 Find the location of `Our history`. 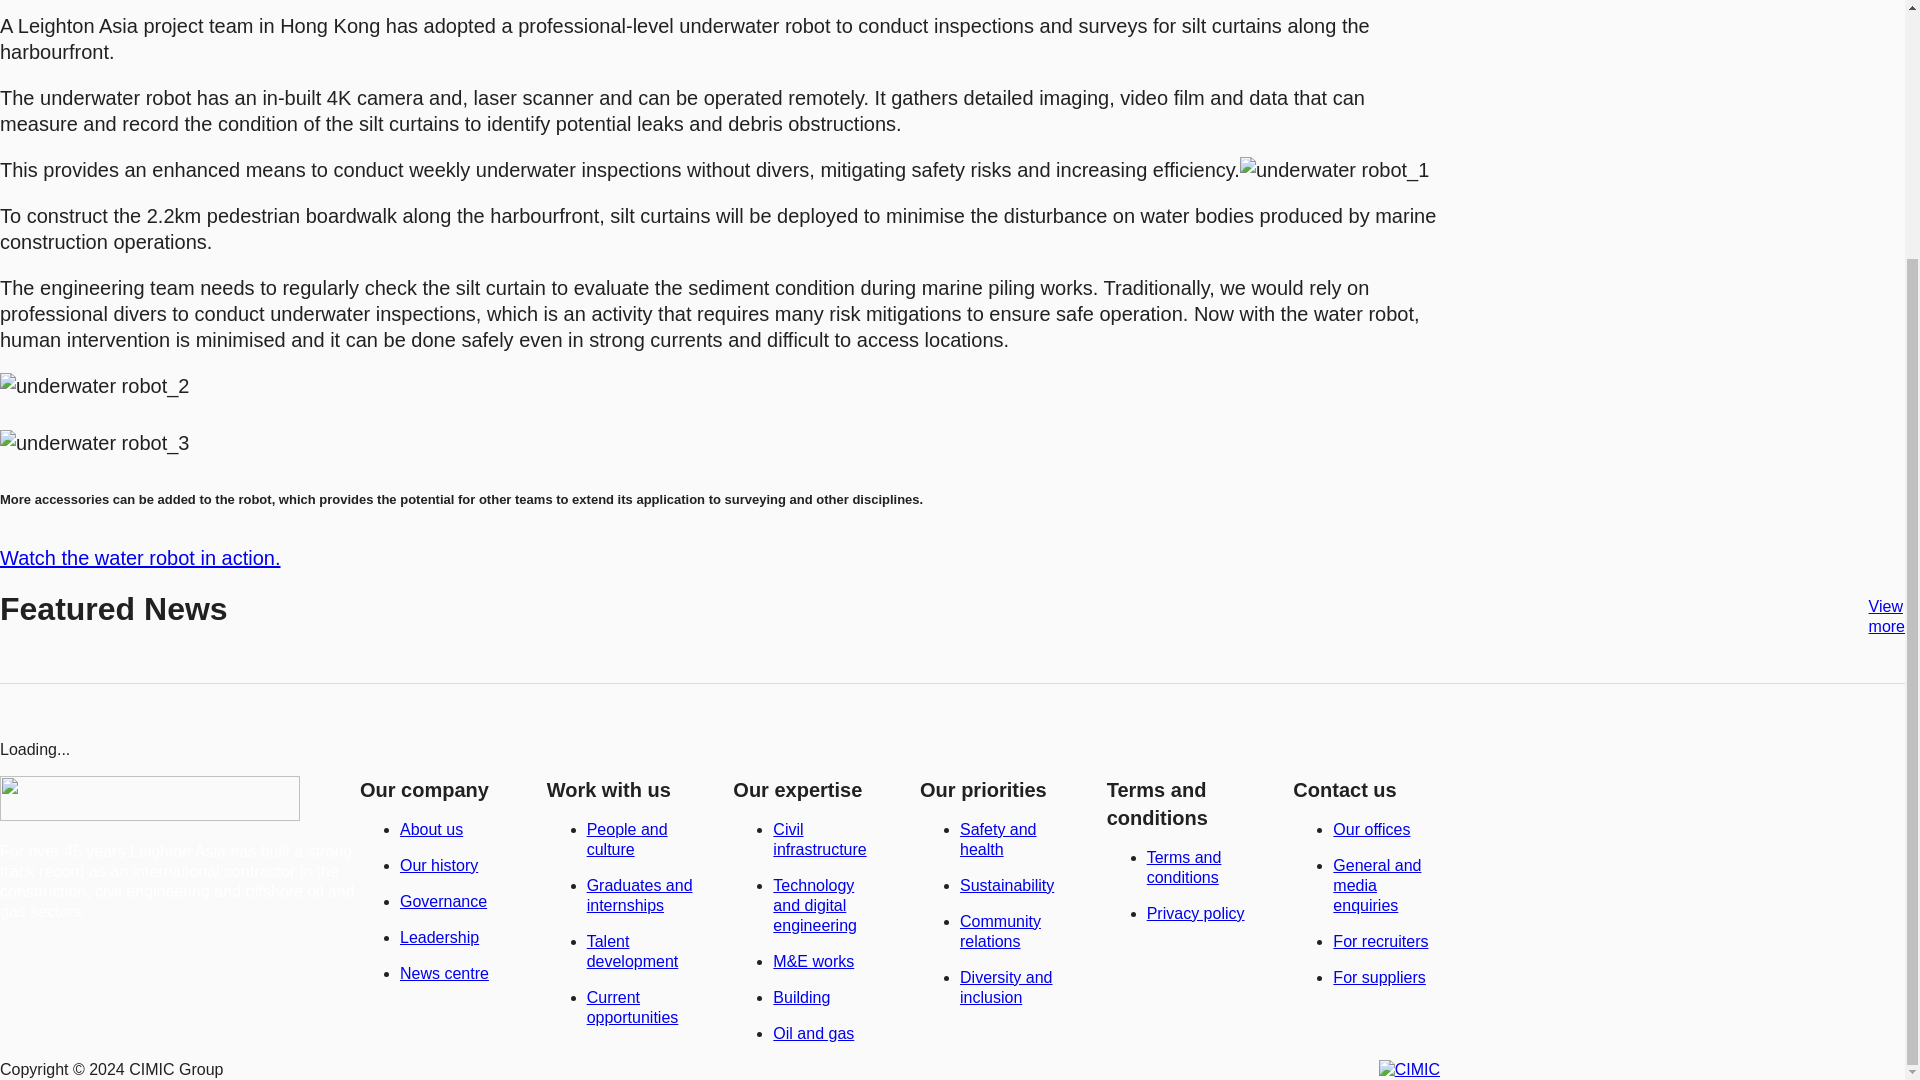

Our history is located at coordinates (438, 865).